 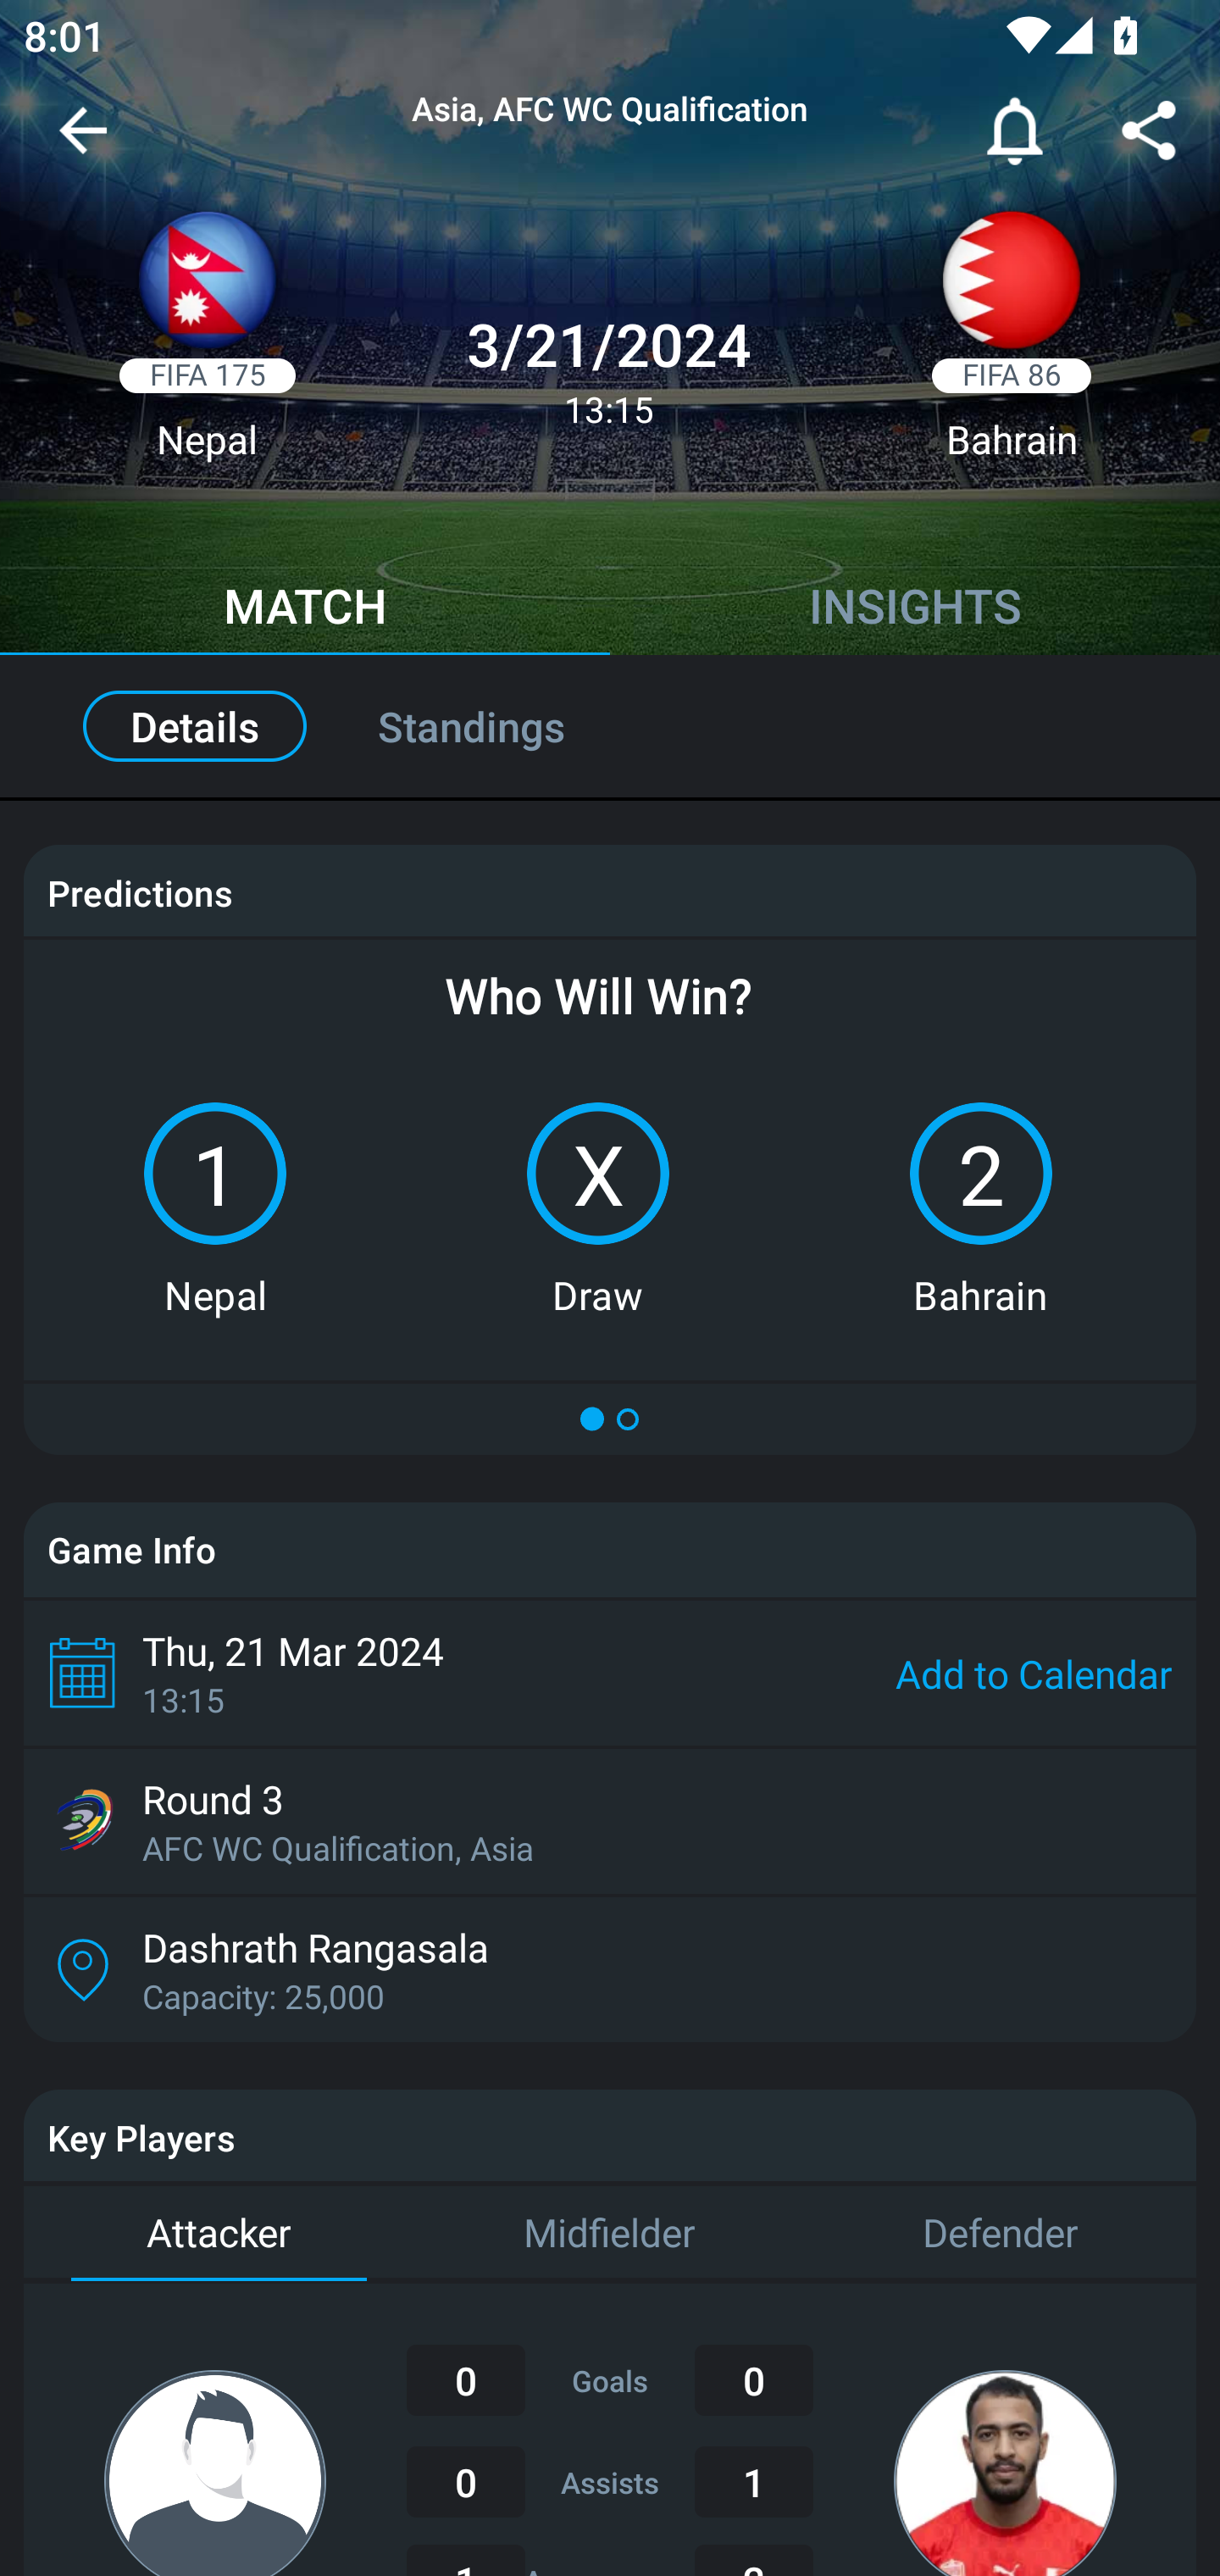 I want to click on INSIGHTS, so click(x=915, y=610).